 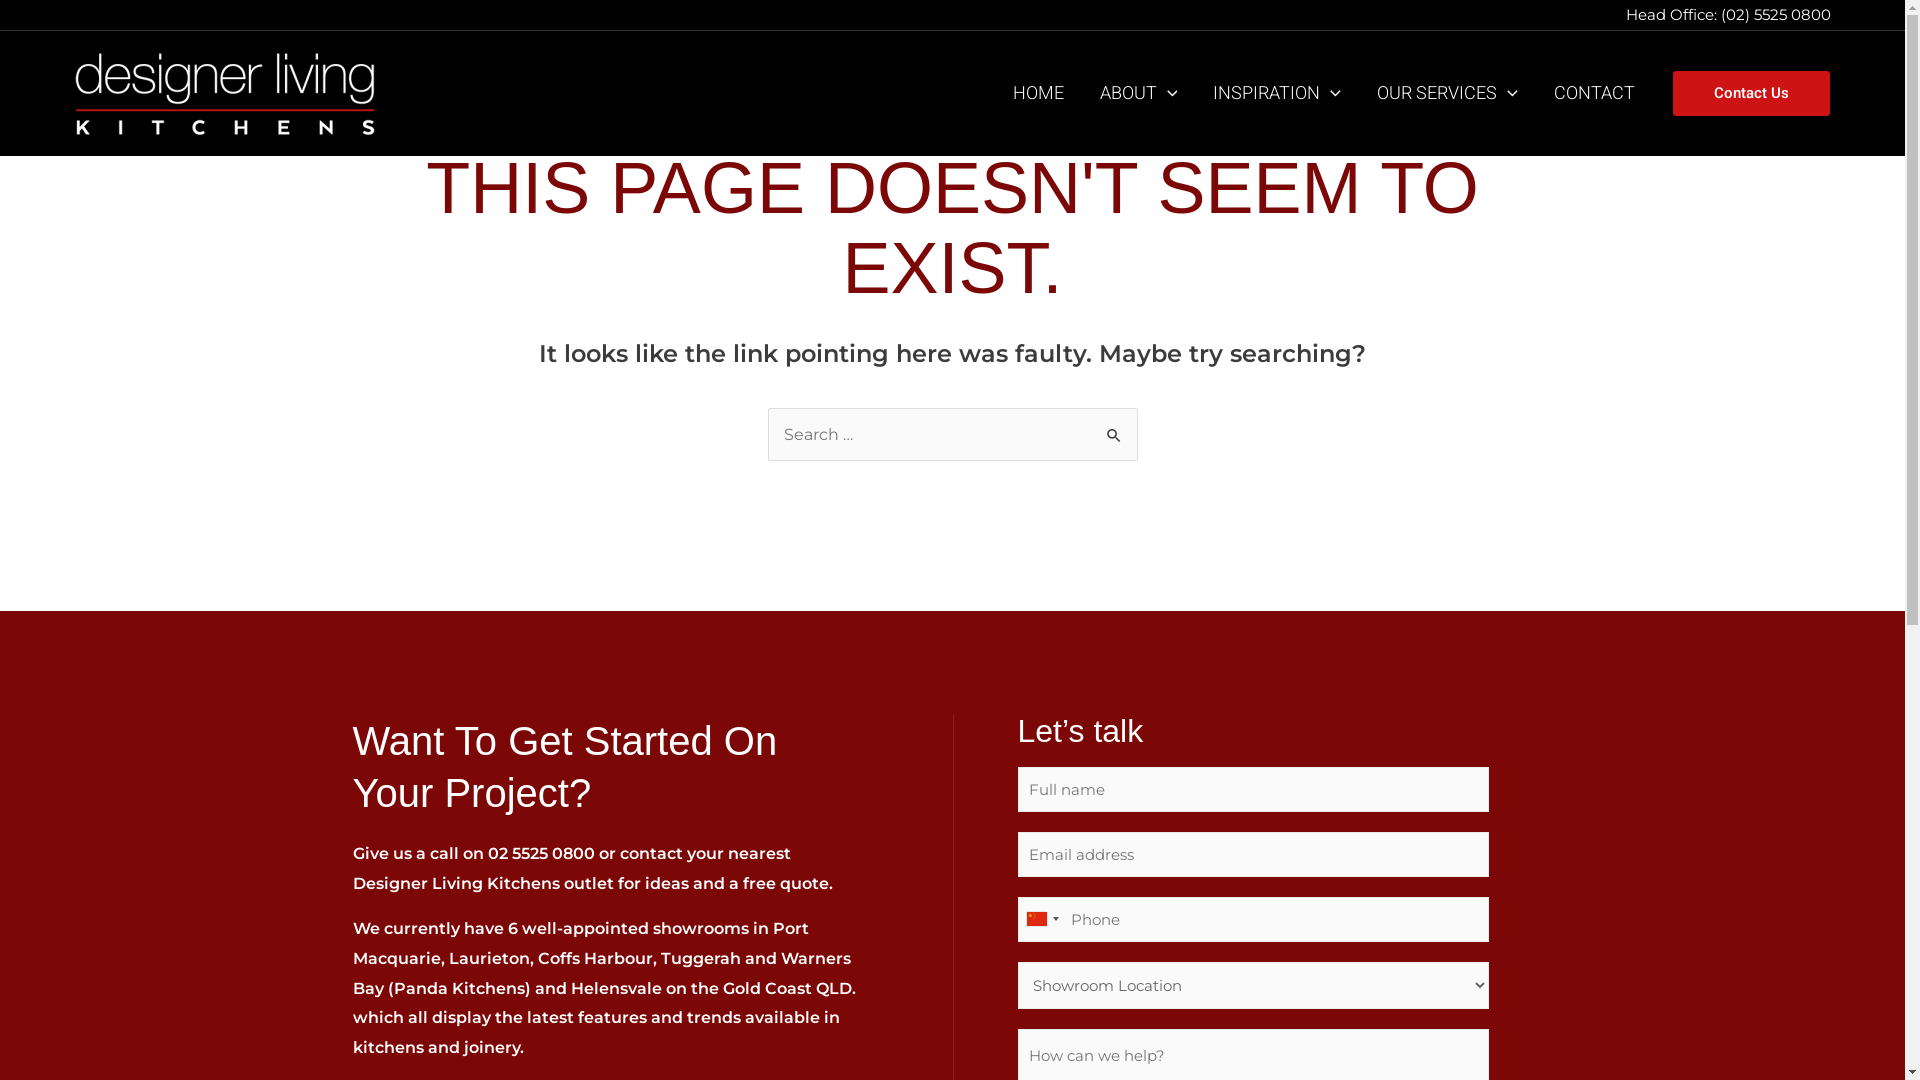 What do you see at coordinates (1448, 93) in the screenshot?
I see `OUR SERVICES` at bounding box center [1448, 93].